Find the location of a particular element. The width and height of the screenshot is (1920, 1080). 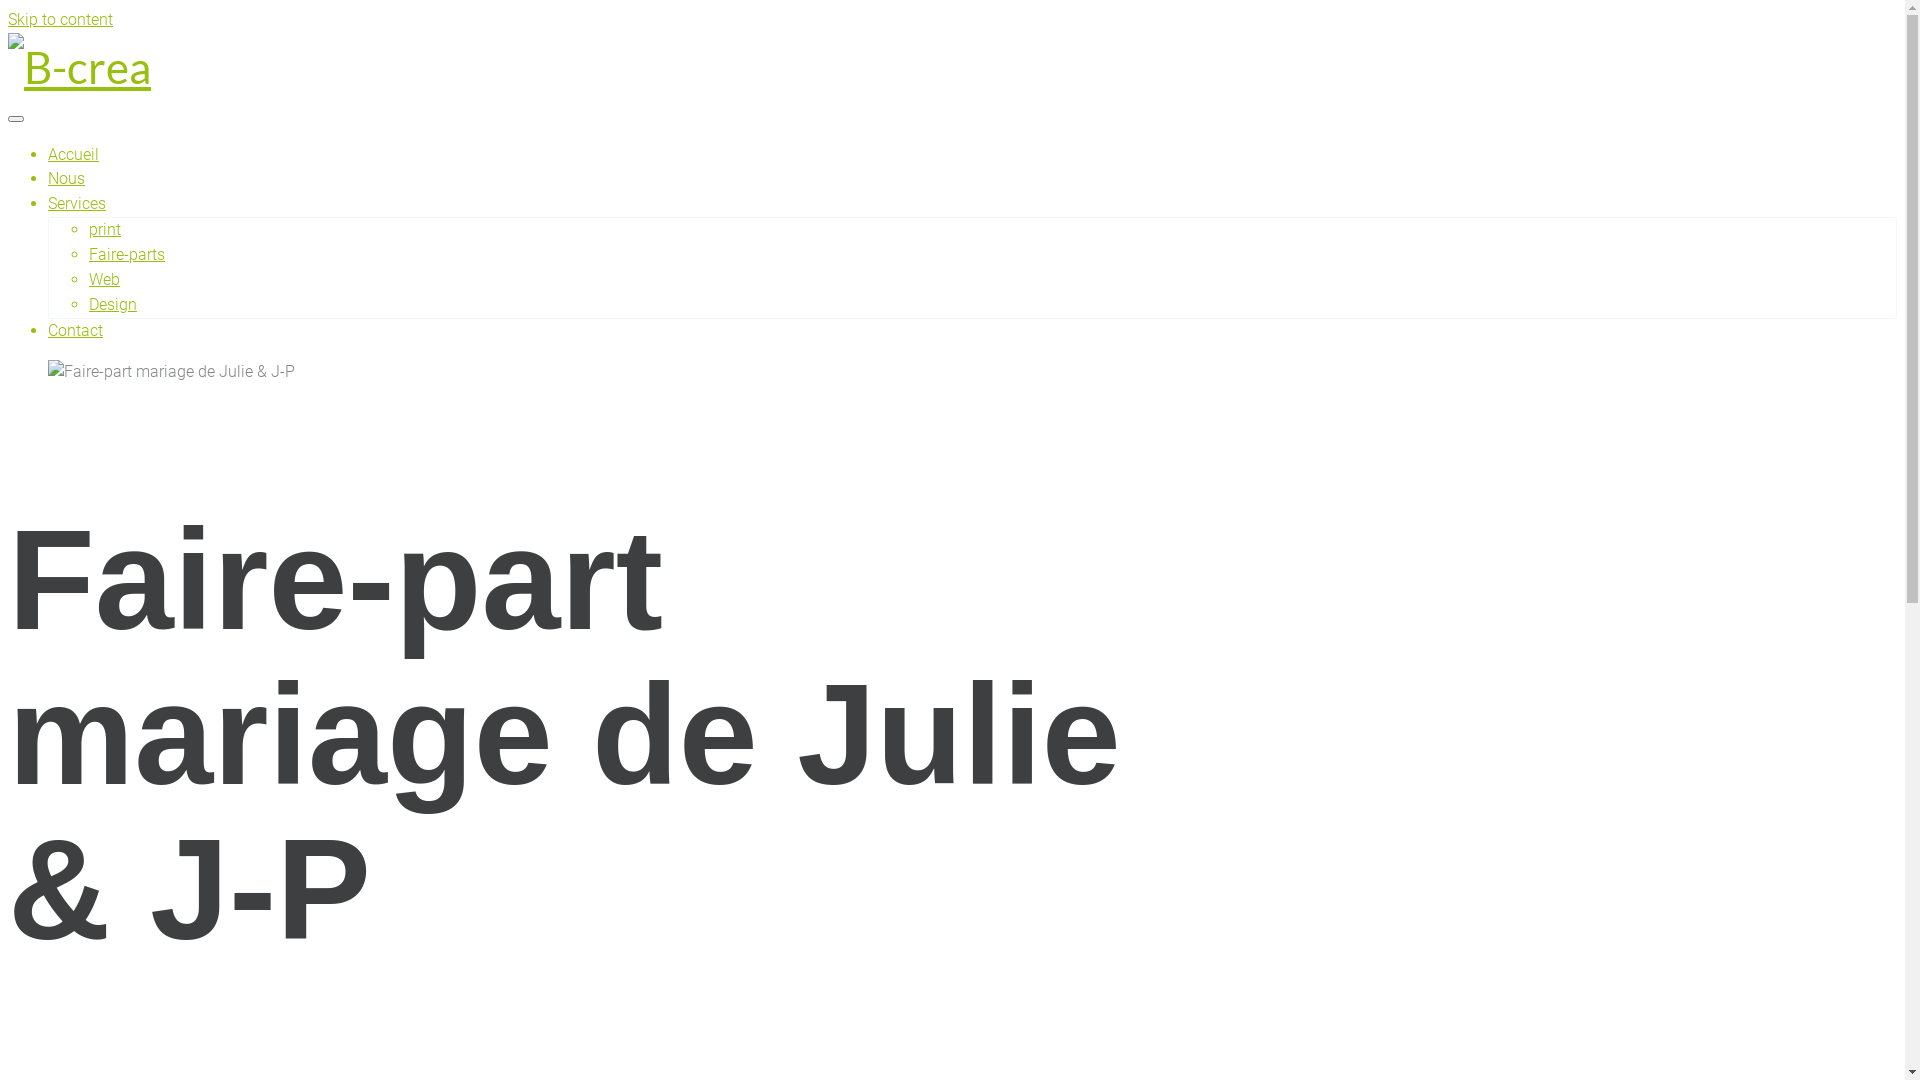

Design is located at coordinates (113, 304).